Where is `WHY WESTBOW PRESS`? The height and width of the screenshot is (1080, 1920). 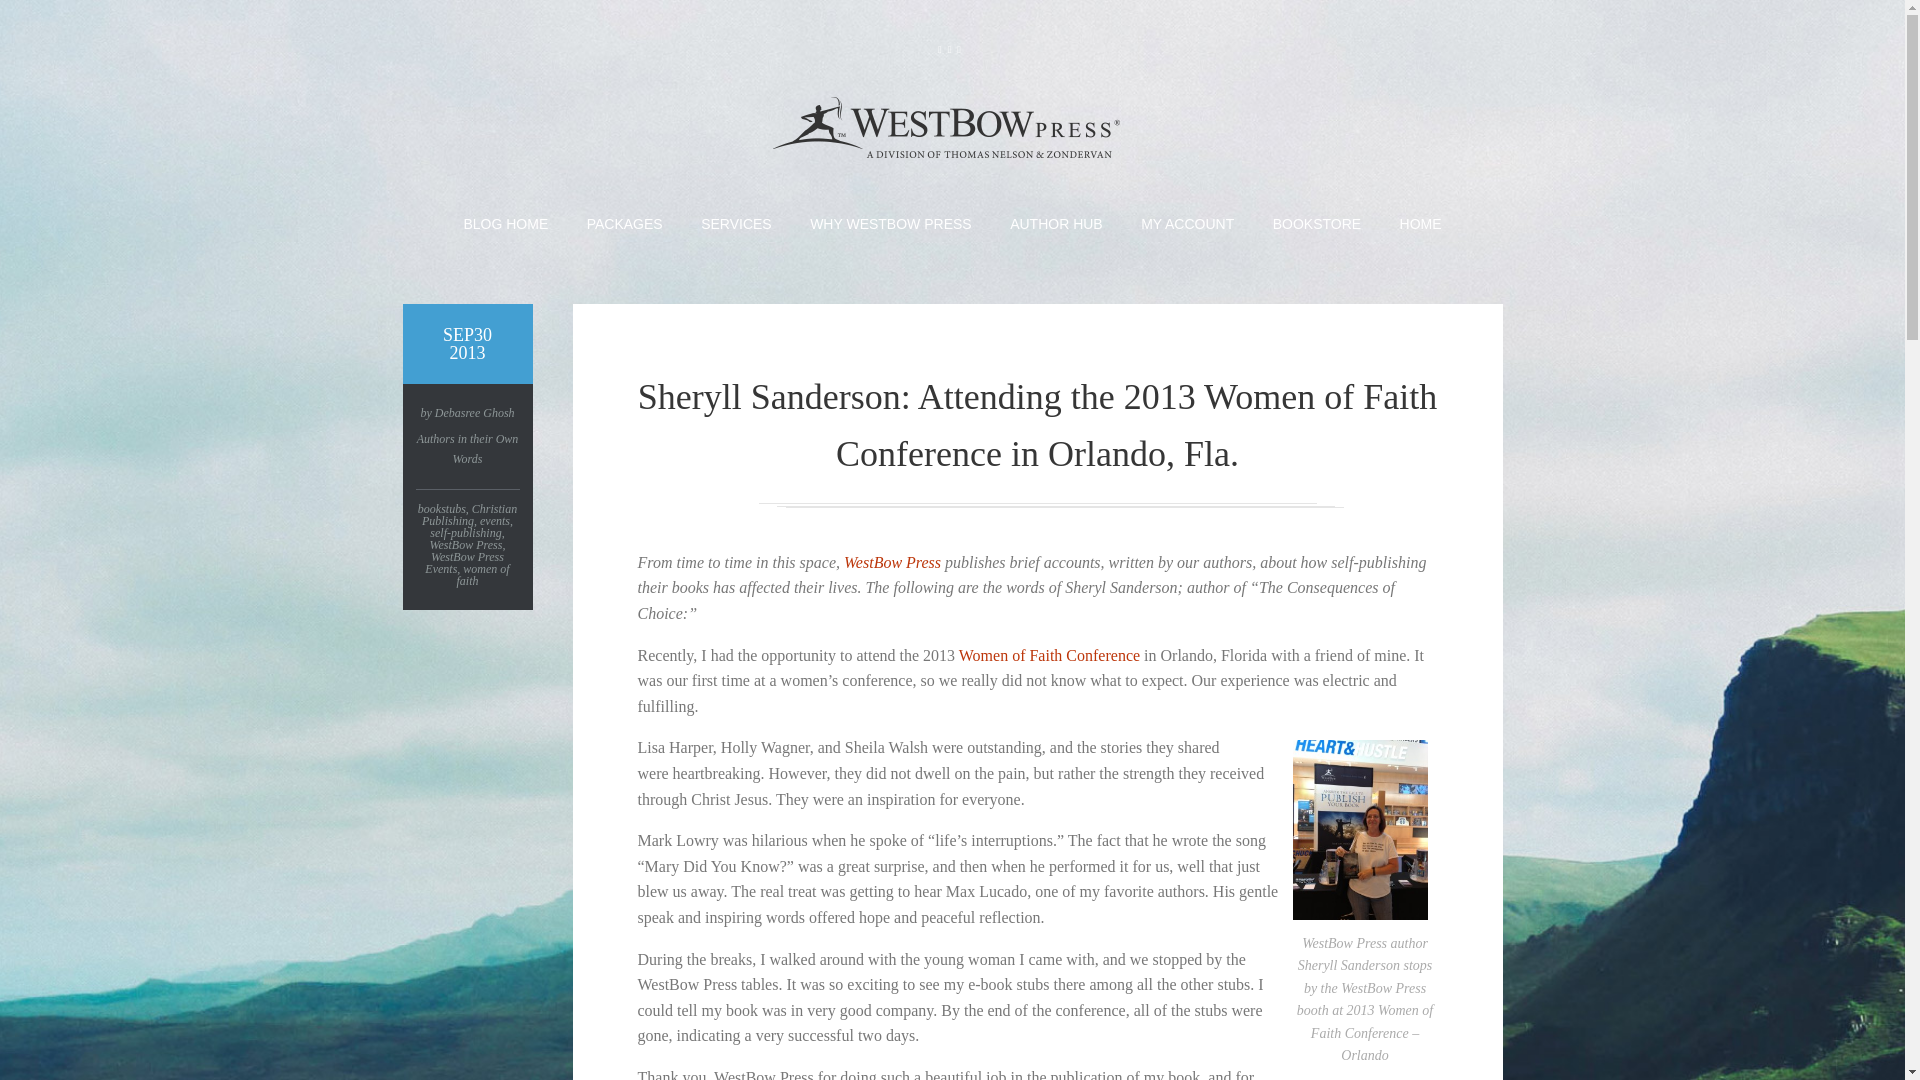 WHY WESTBOW PRESS is located at coordinates (890, 224).